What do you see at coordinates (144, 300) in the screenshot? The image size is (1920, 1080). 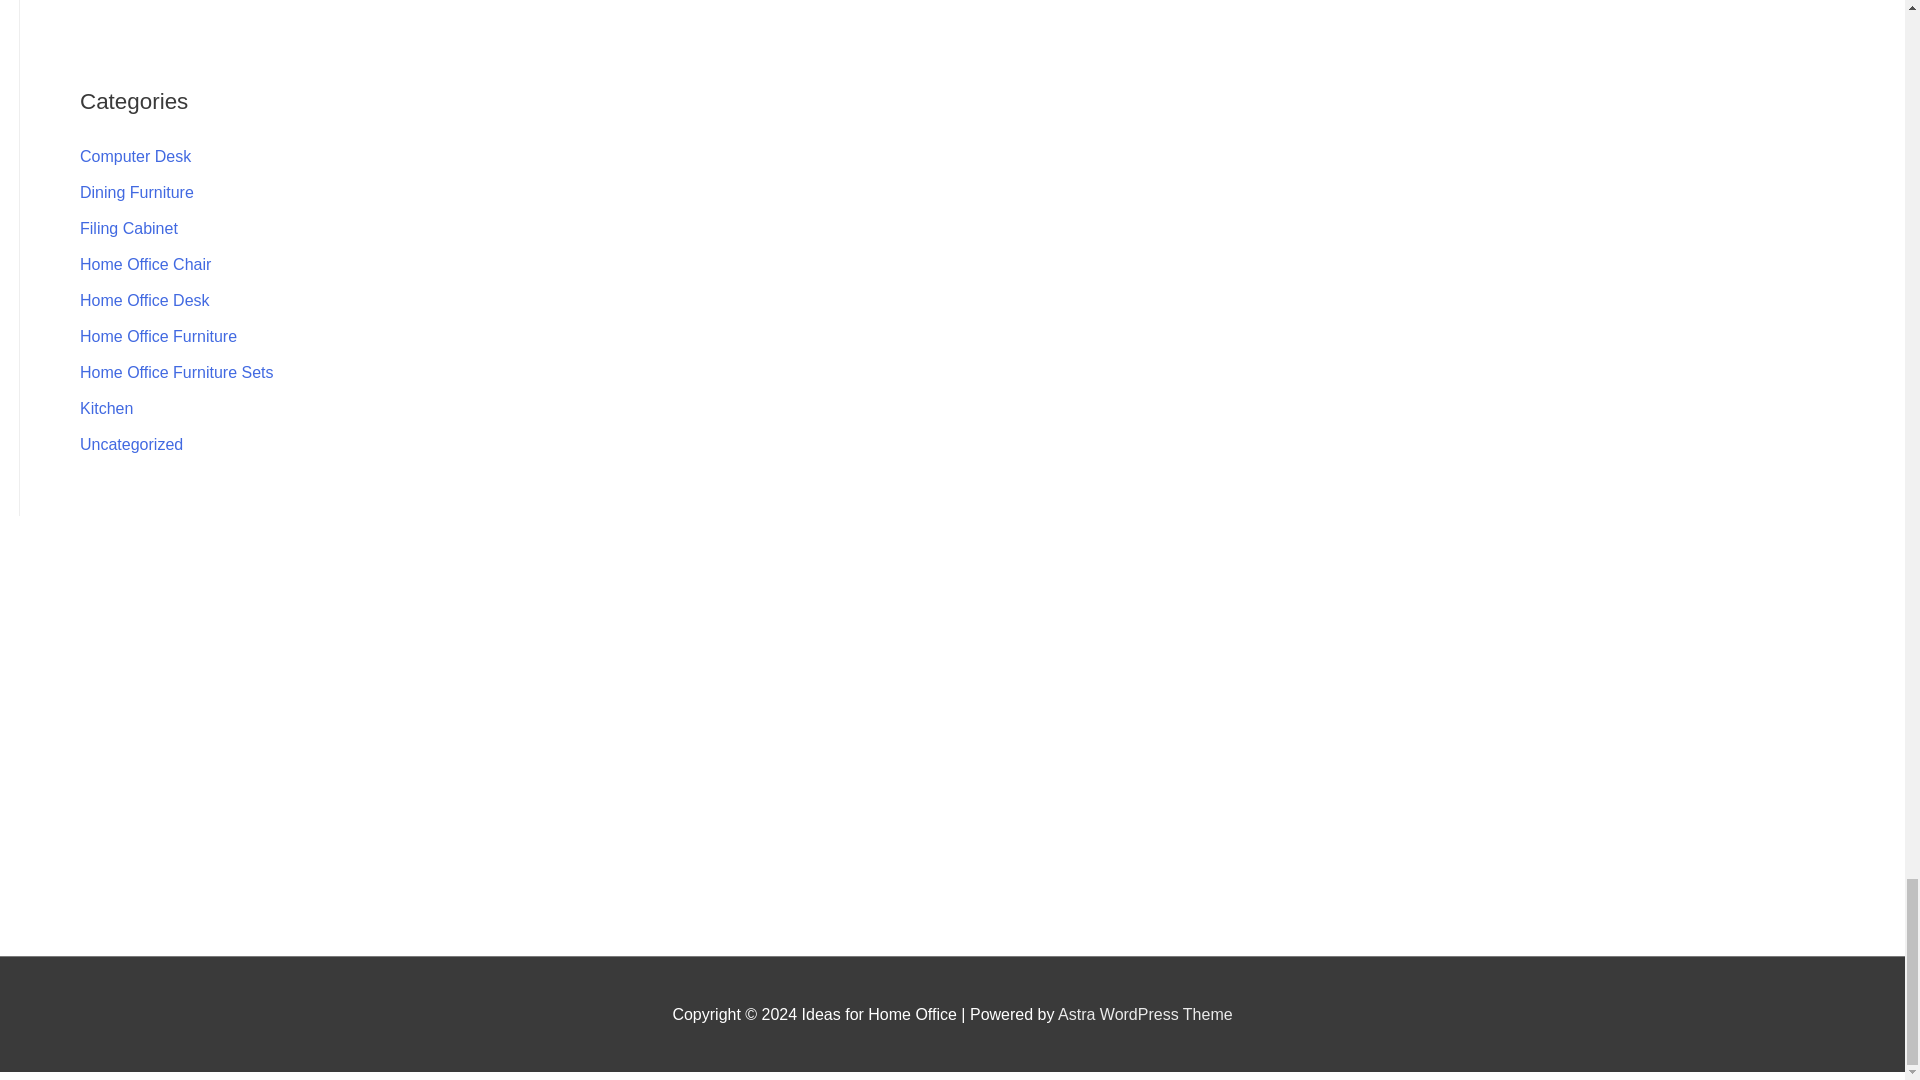 I see `Home Office Desk` at bounding box center [144, 300].